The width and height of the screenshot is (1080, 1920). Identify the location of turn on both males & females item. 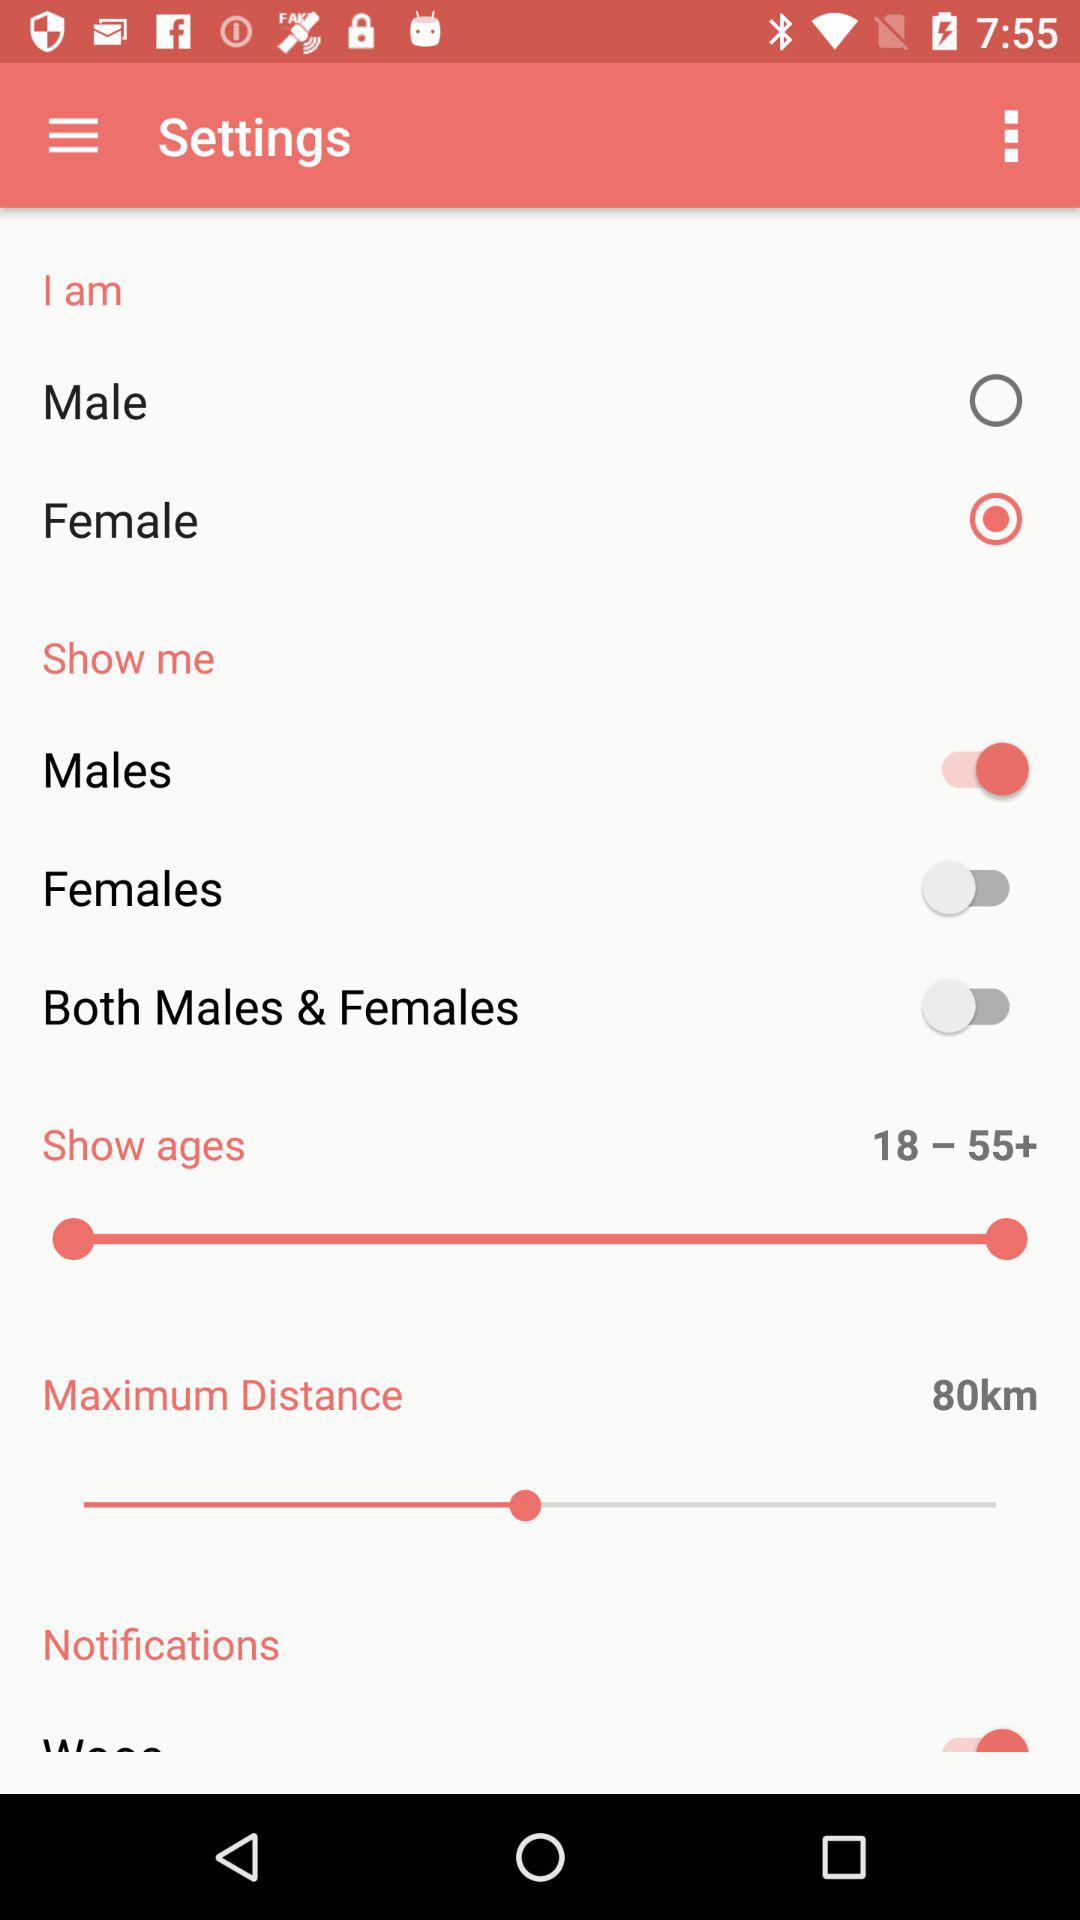
(540, 1006).